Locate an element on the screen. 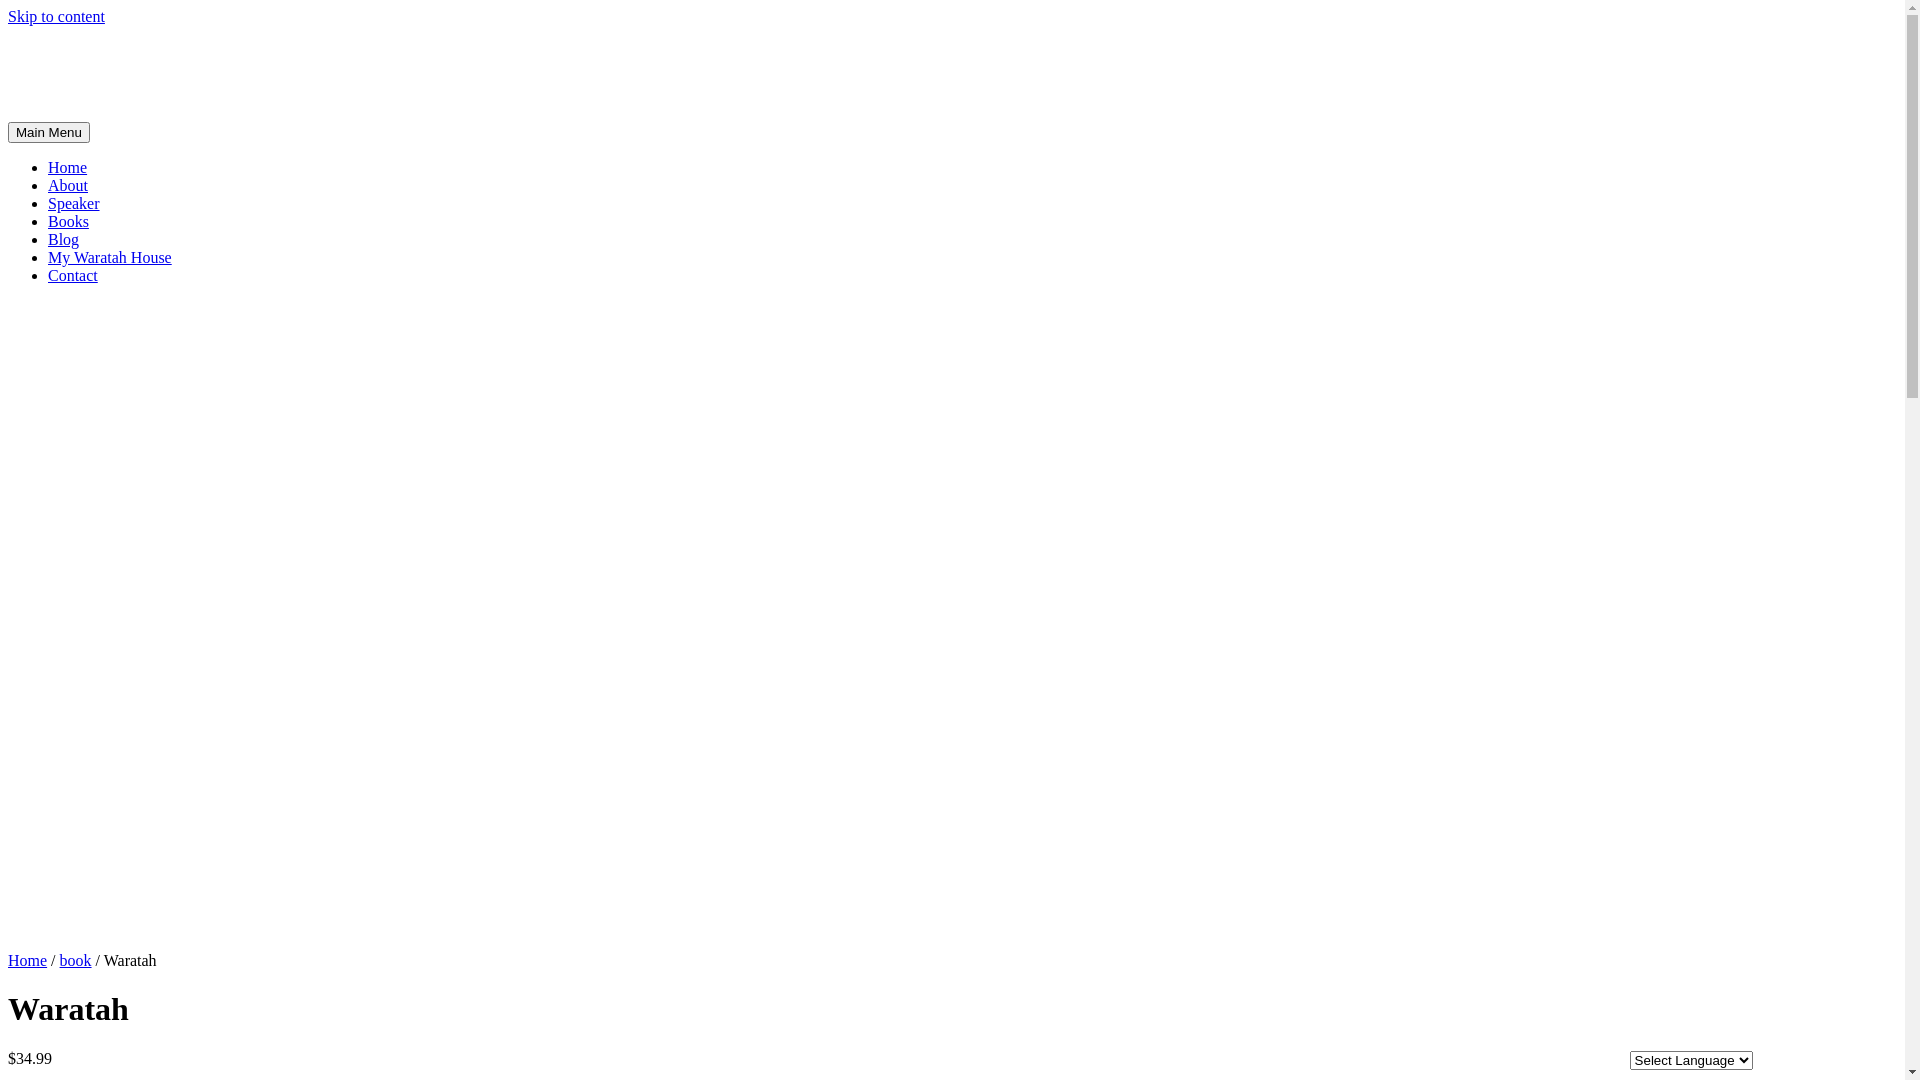 The width and height of the screenshot is (1920, 1080). Blog is located at coordinates (64, 240).